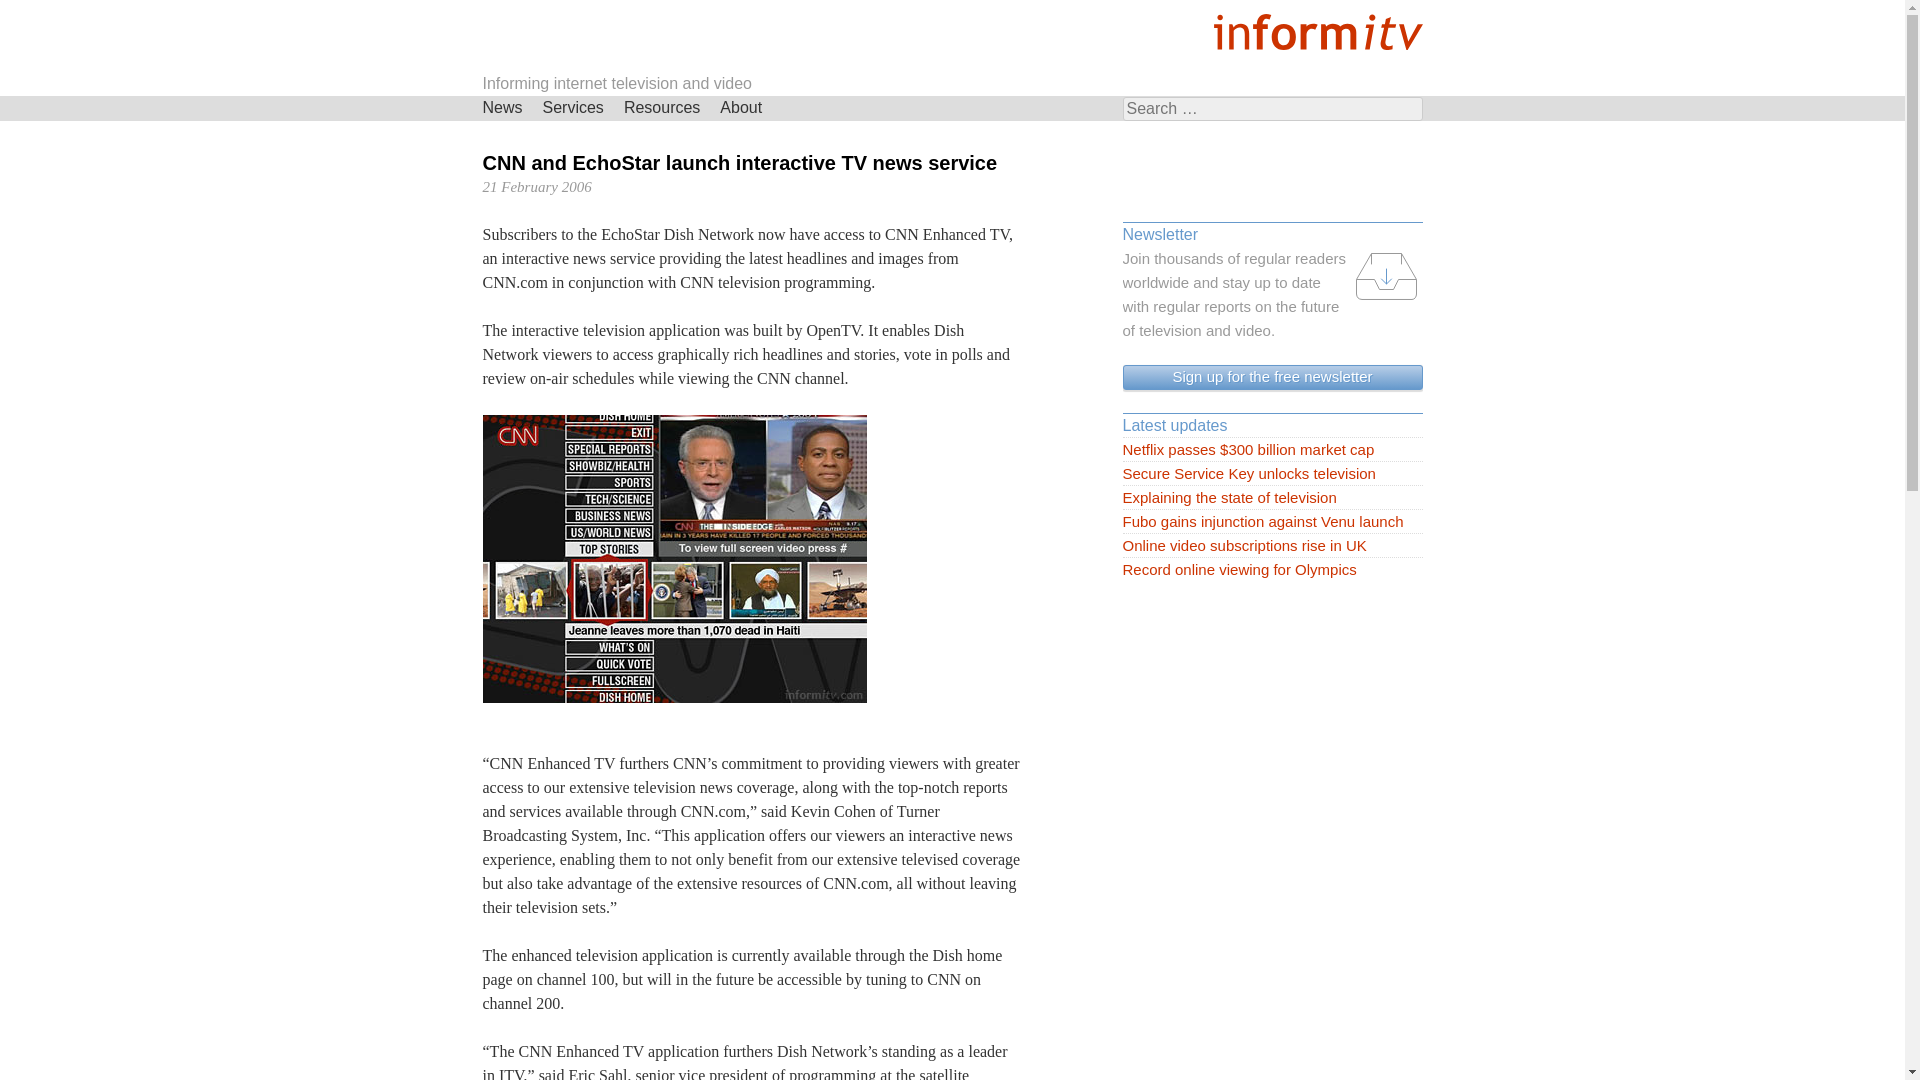 This screenshot has width=1920, height=1080. Describe the element at coordinates (1272, 546) in the screenshot. I see `Online video subscriptions rise in UK` at that location.